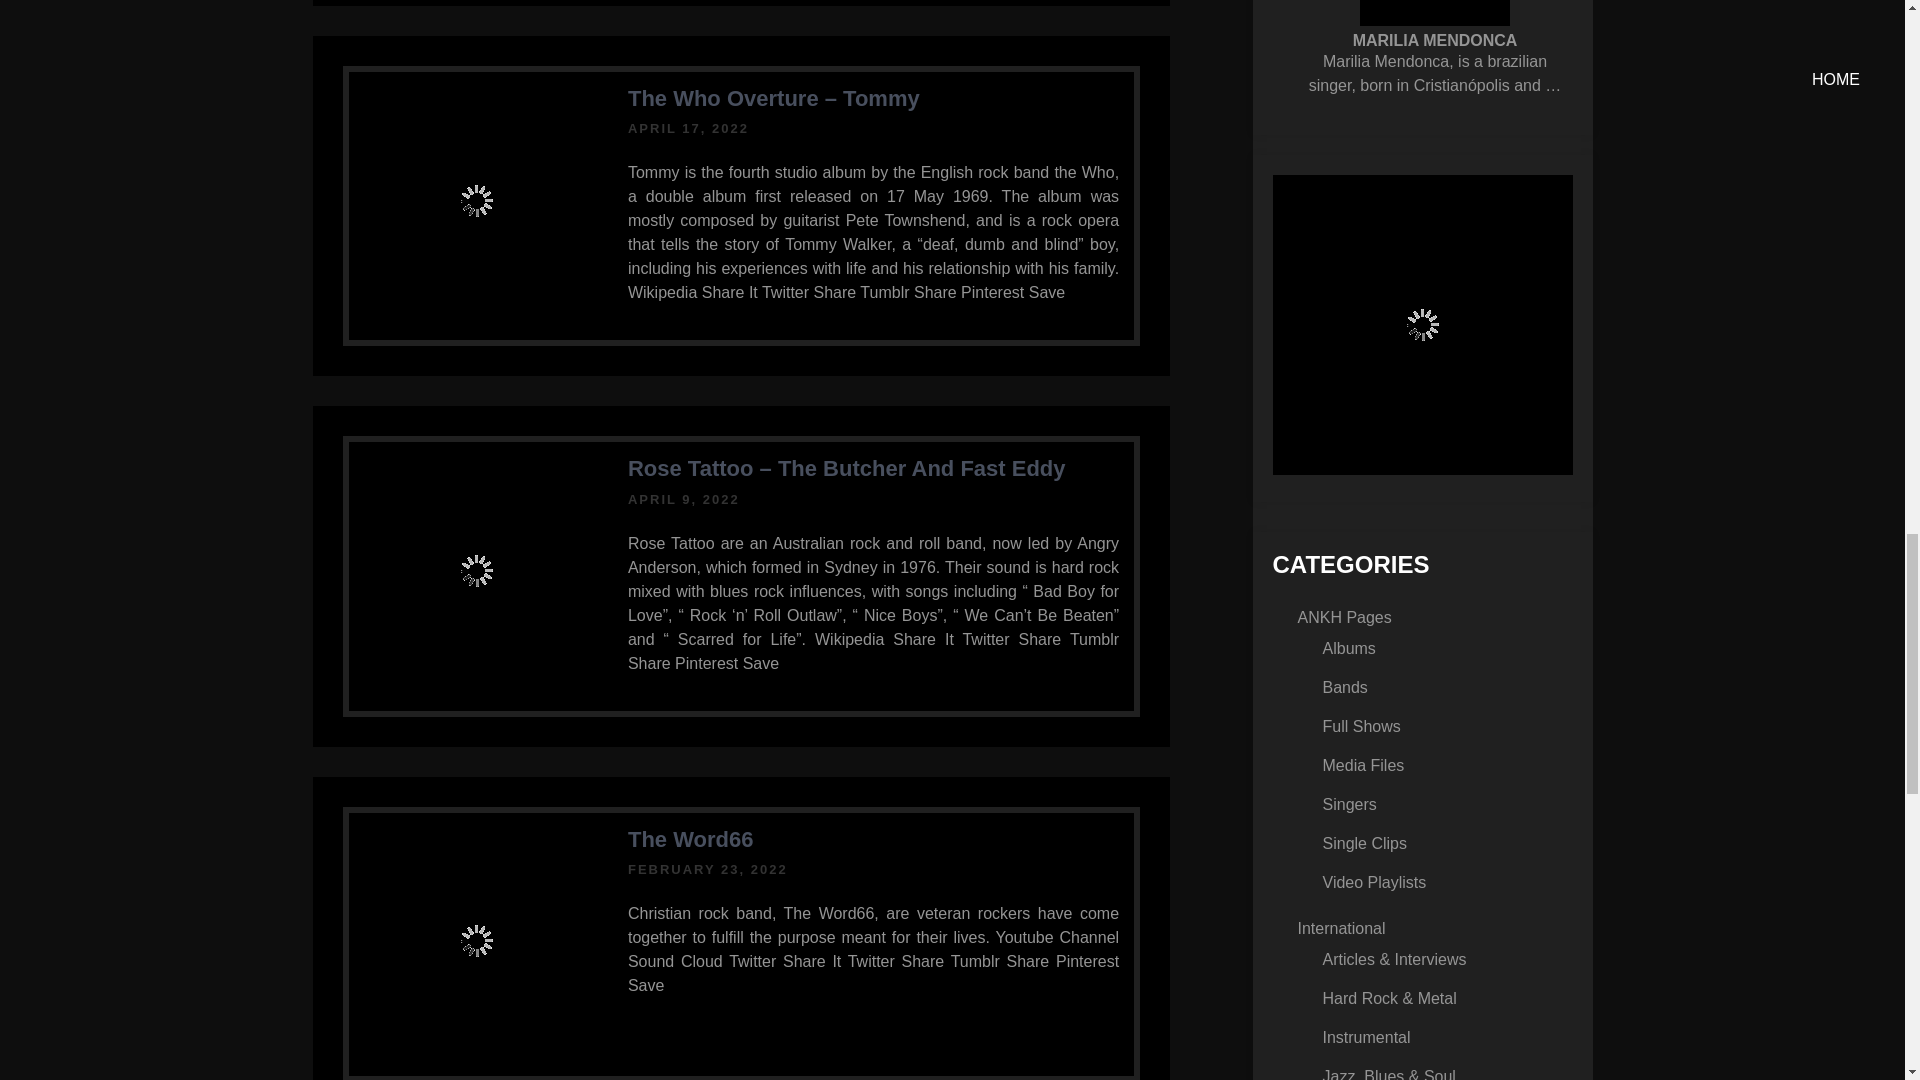  I want to click on The Word66, so click(690, 840).